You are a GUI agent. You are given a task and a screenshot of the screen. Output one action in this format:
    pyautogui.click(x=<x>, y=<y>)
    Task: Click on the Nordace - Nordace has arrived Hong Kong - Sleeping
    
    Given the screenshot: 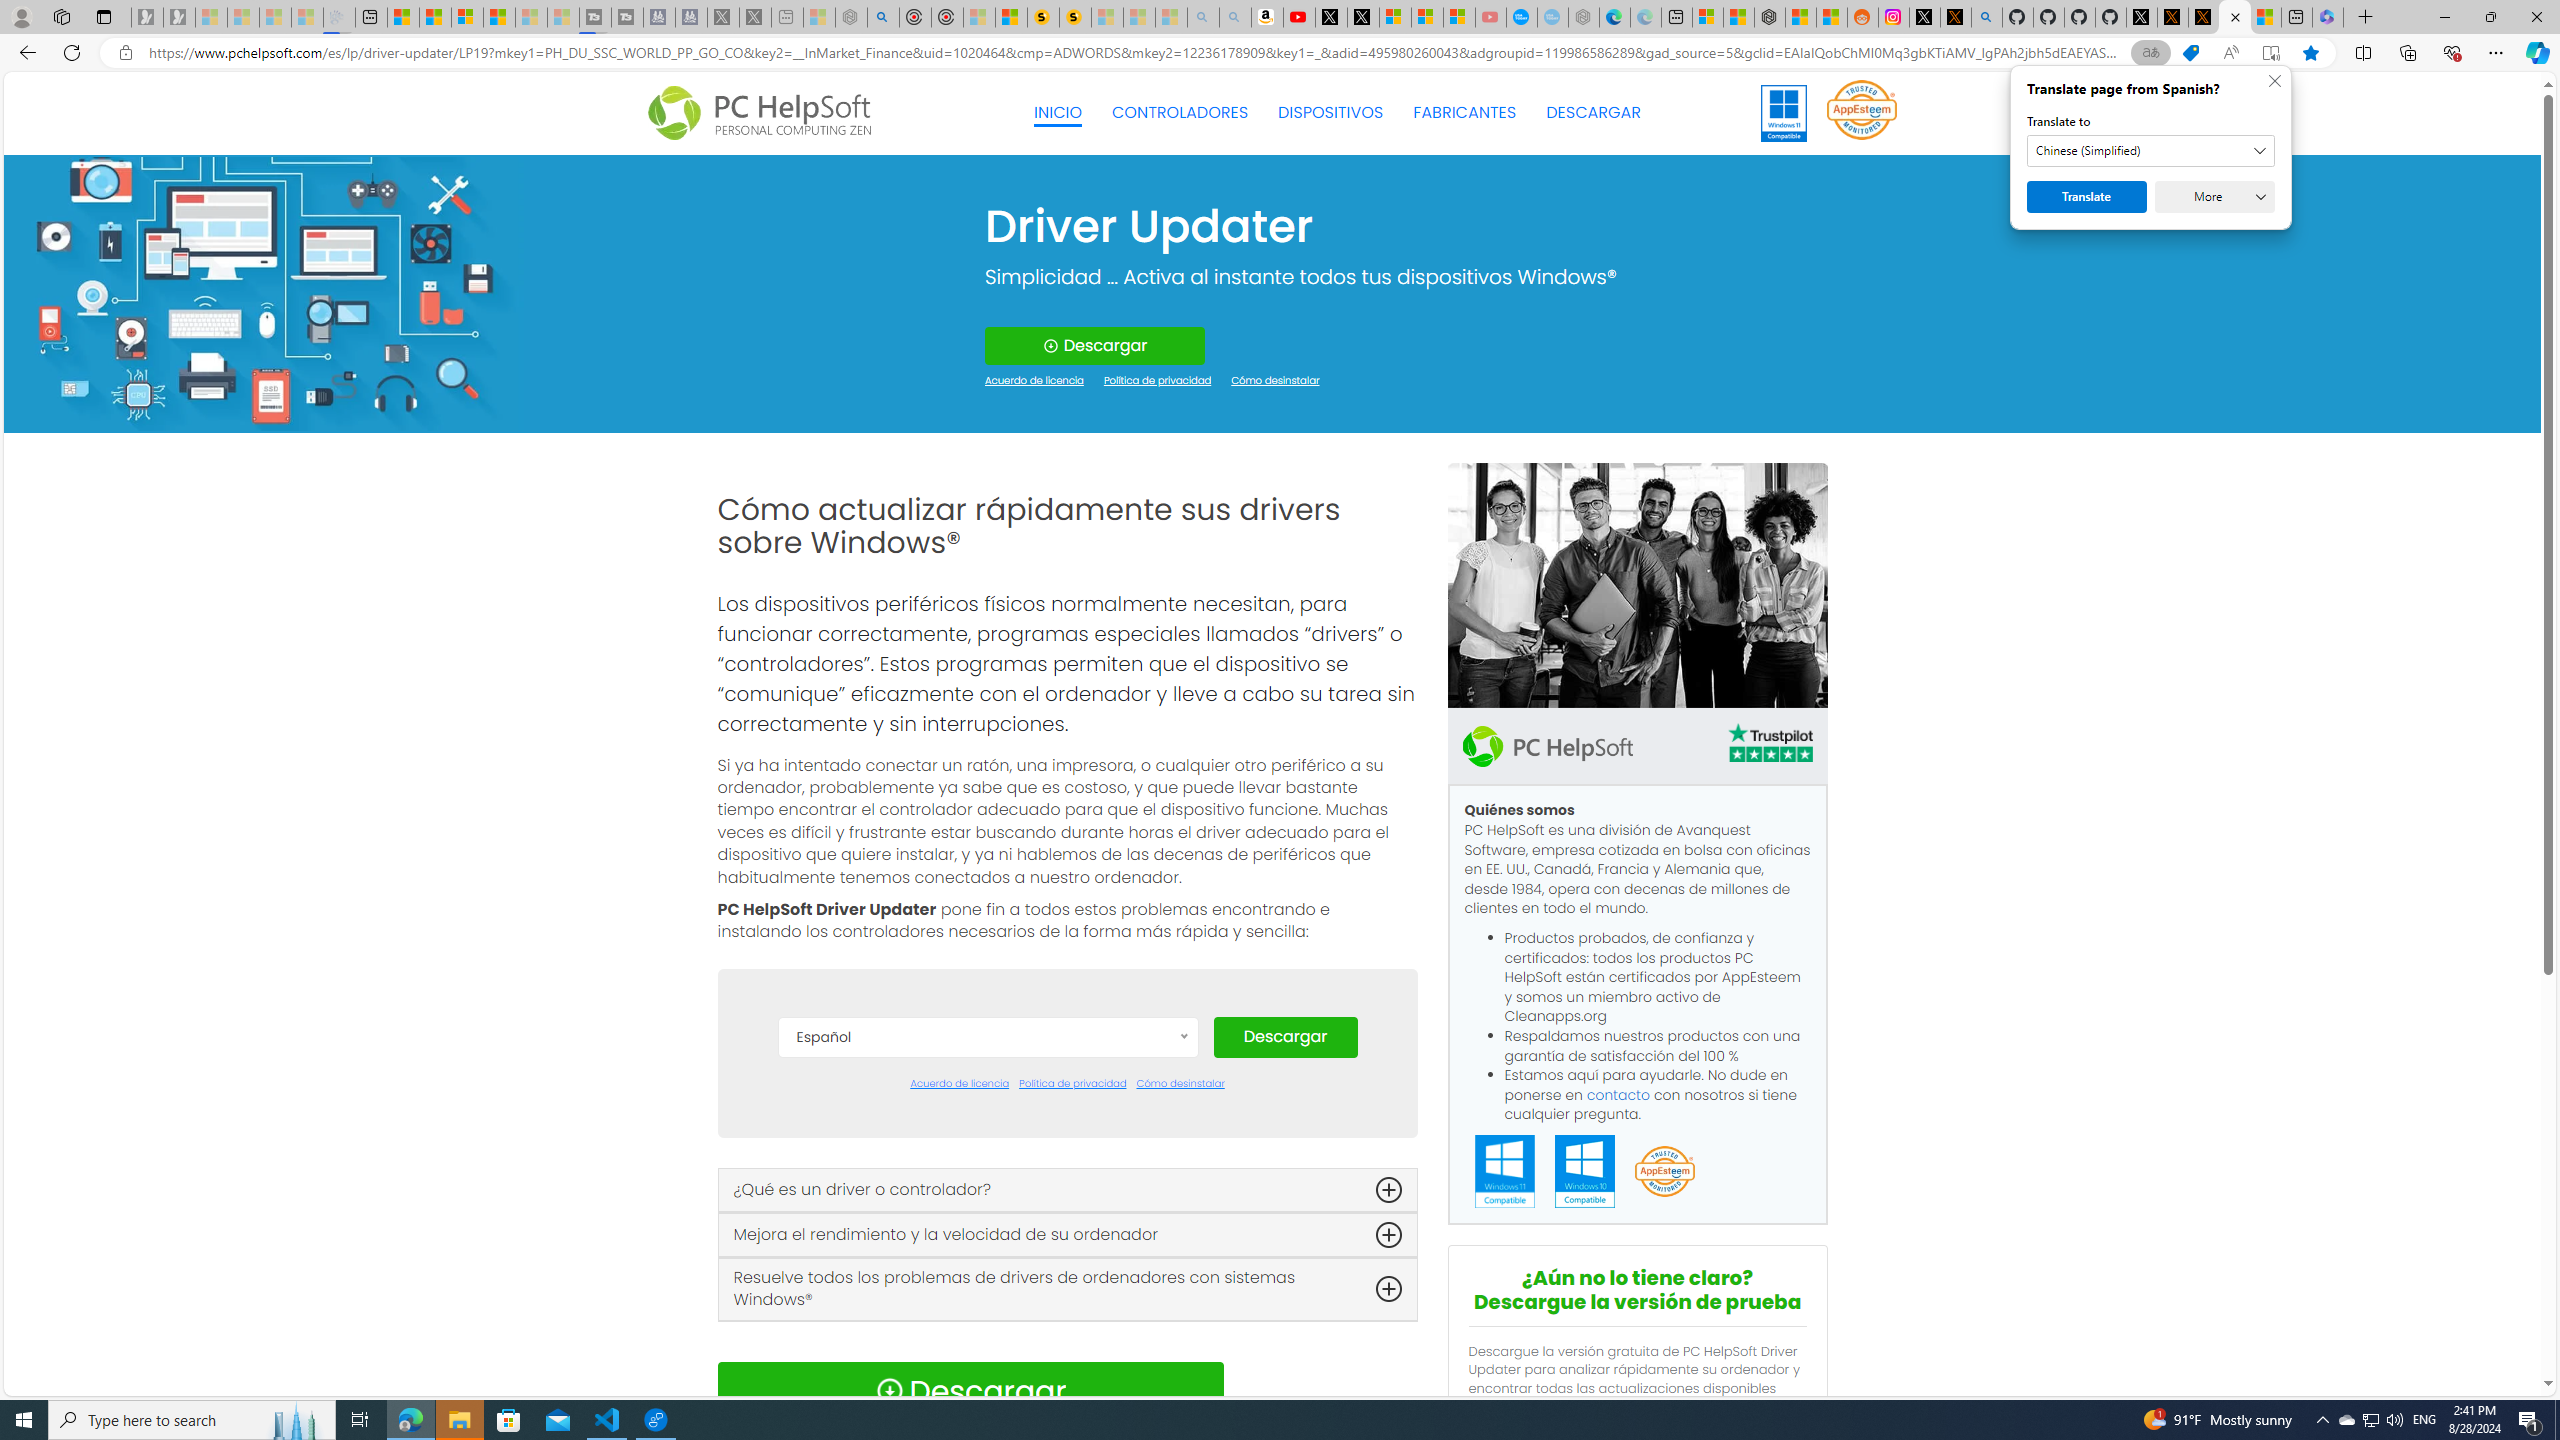 What is the action you would take?
    pyautogui.click(x=1583, y=17)
    